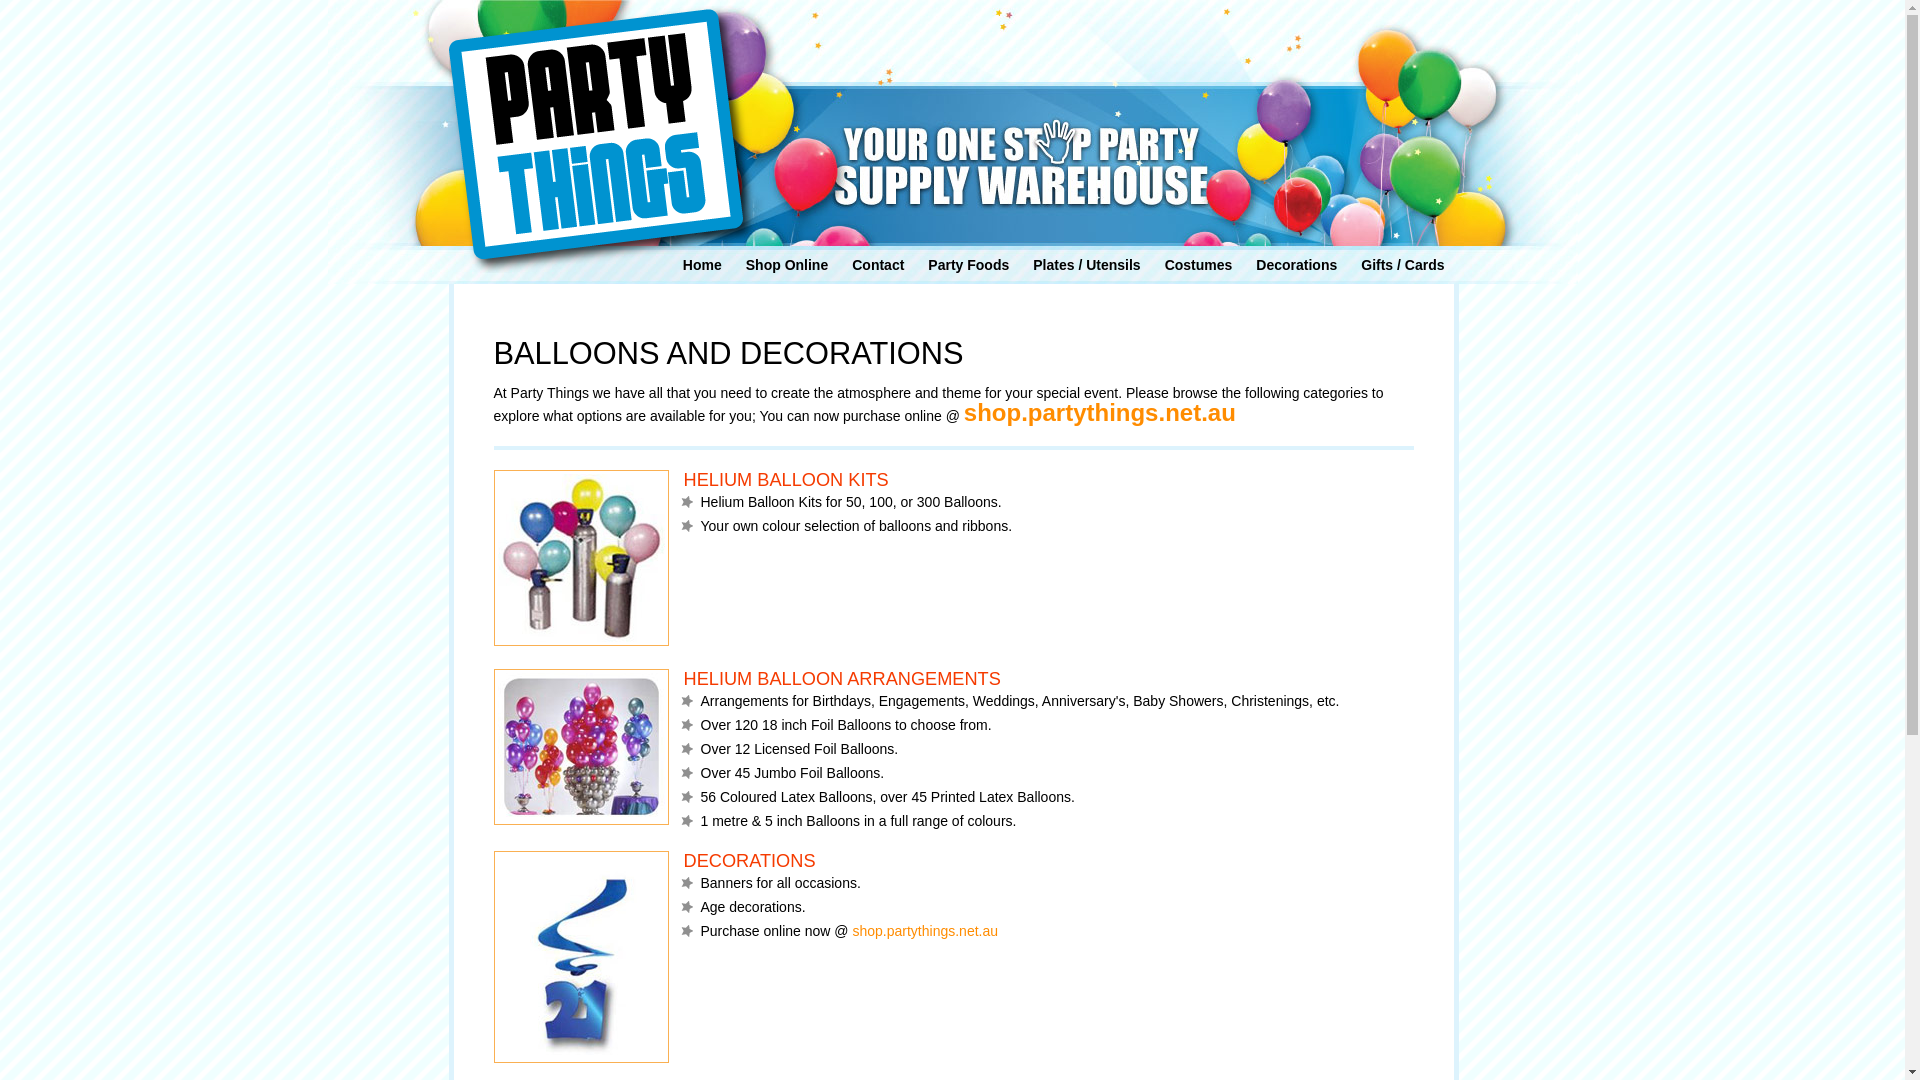  Describe the element at coordinates (1296, 265) in the screenshot. I see `Decorations` at that location.